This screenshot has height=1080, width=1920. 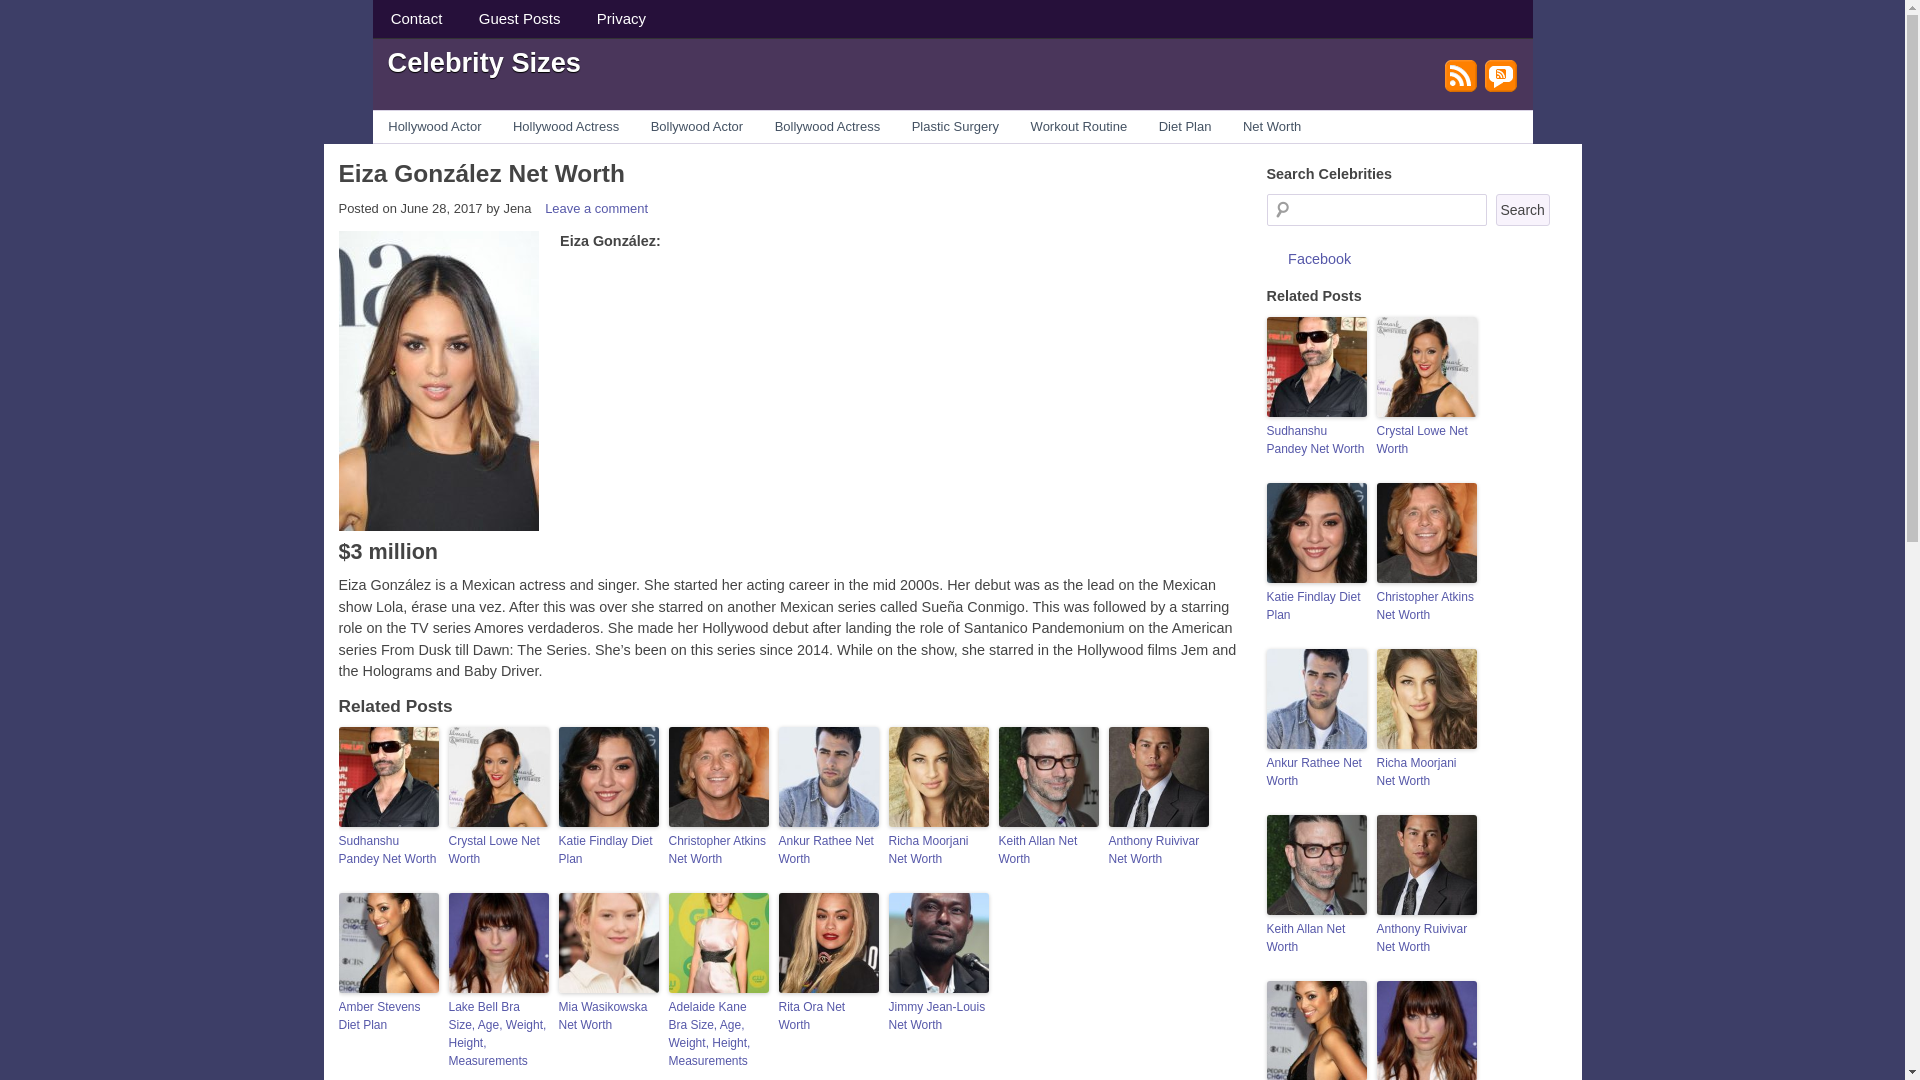 I want to click on 10:13 pm, so click(x=440, y=208).